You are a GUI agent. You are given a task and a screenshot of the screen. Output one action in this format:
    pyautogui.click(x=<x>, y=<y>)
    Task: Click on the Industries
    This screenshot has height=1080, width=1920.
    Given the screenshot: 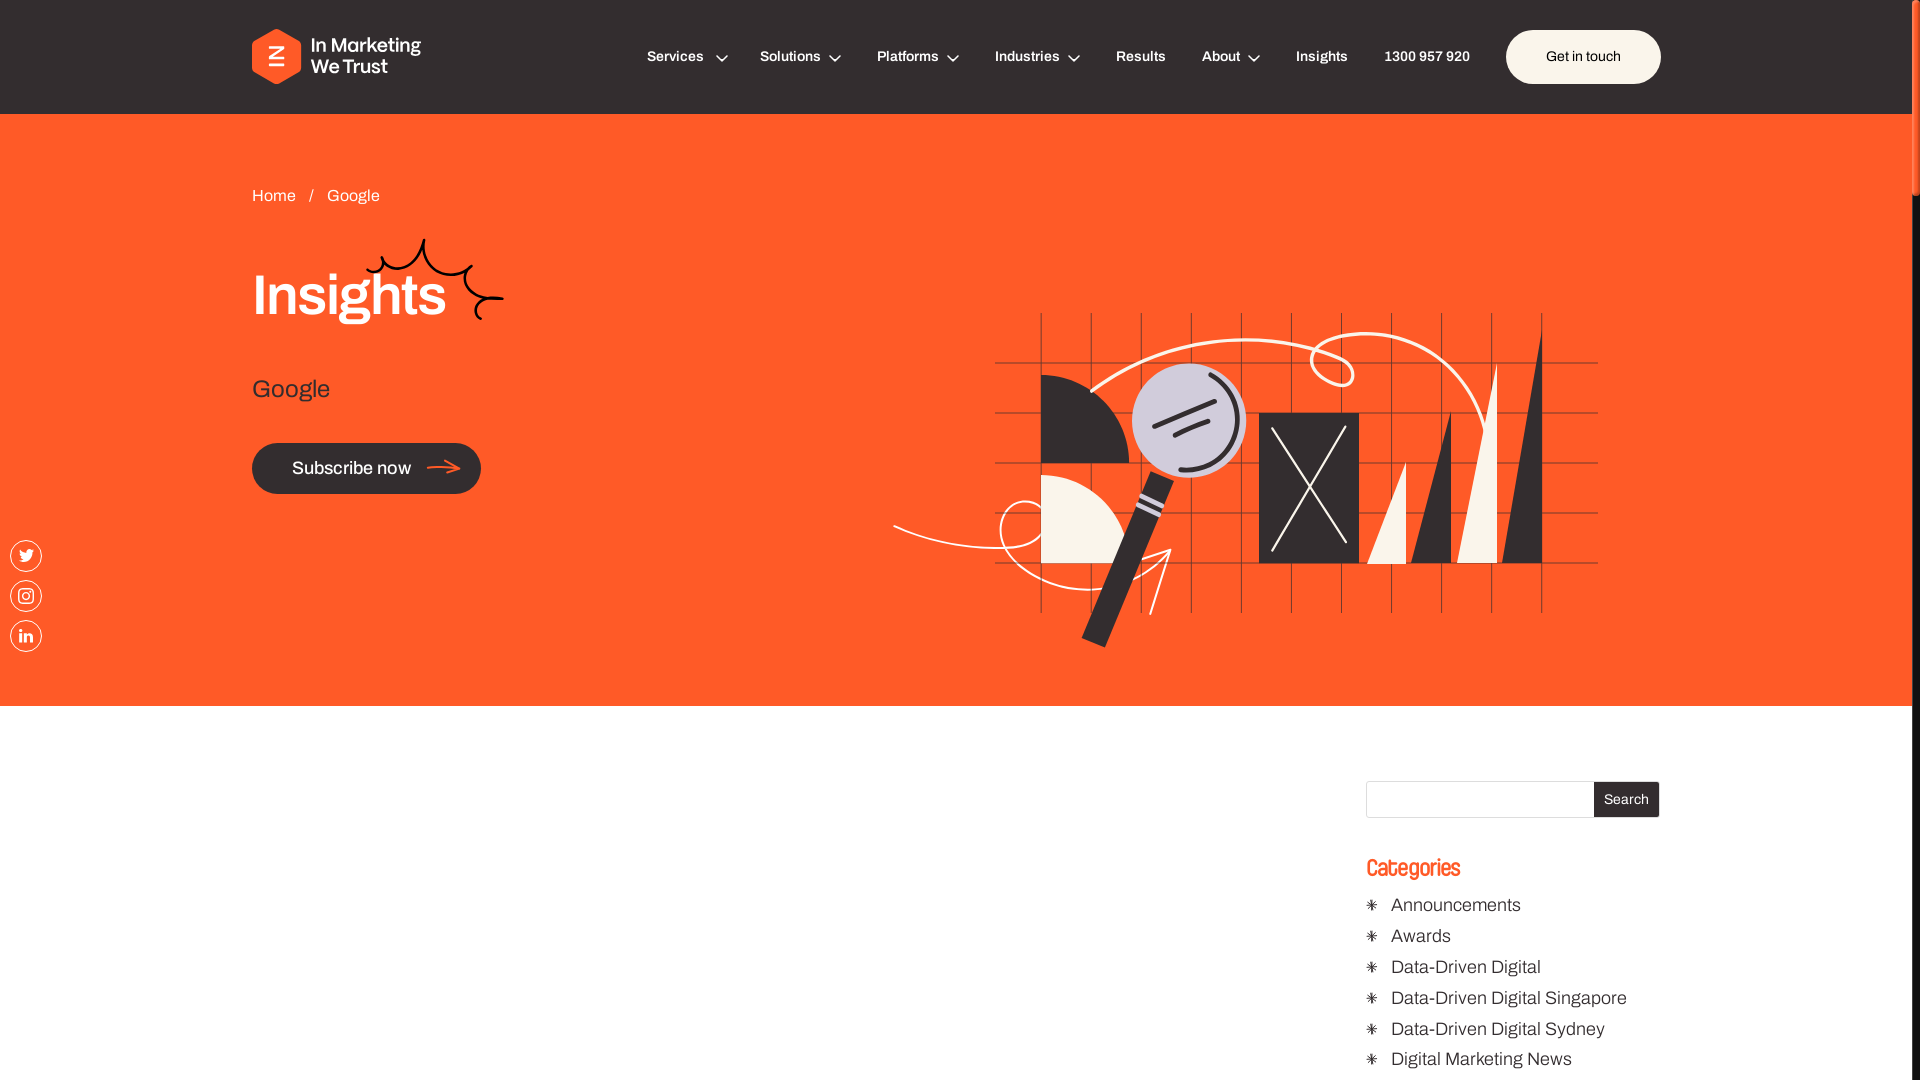 What is the action you would take?
    pyautogui.click(x=1036, y=57)
    